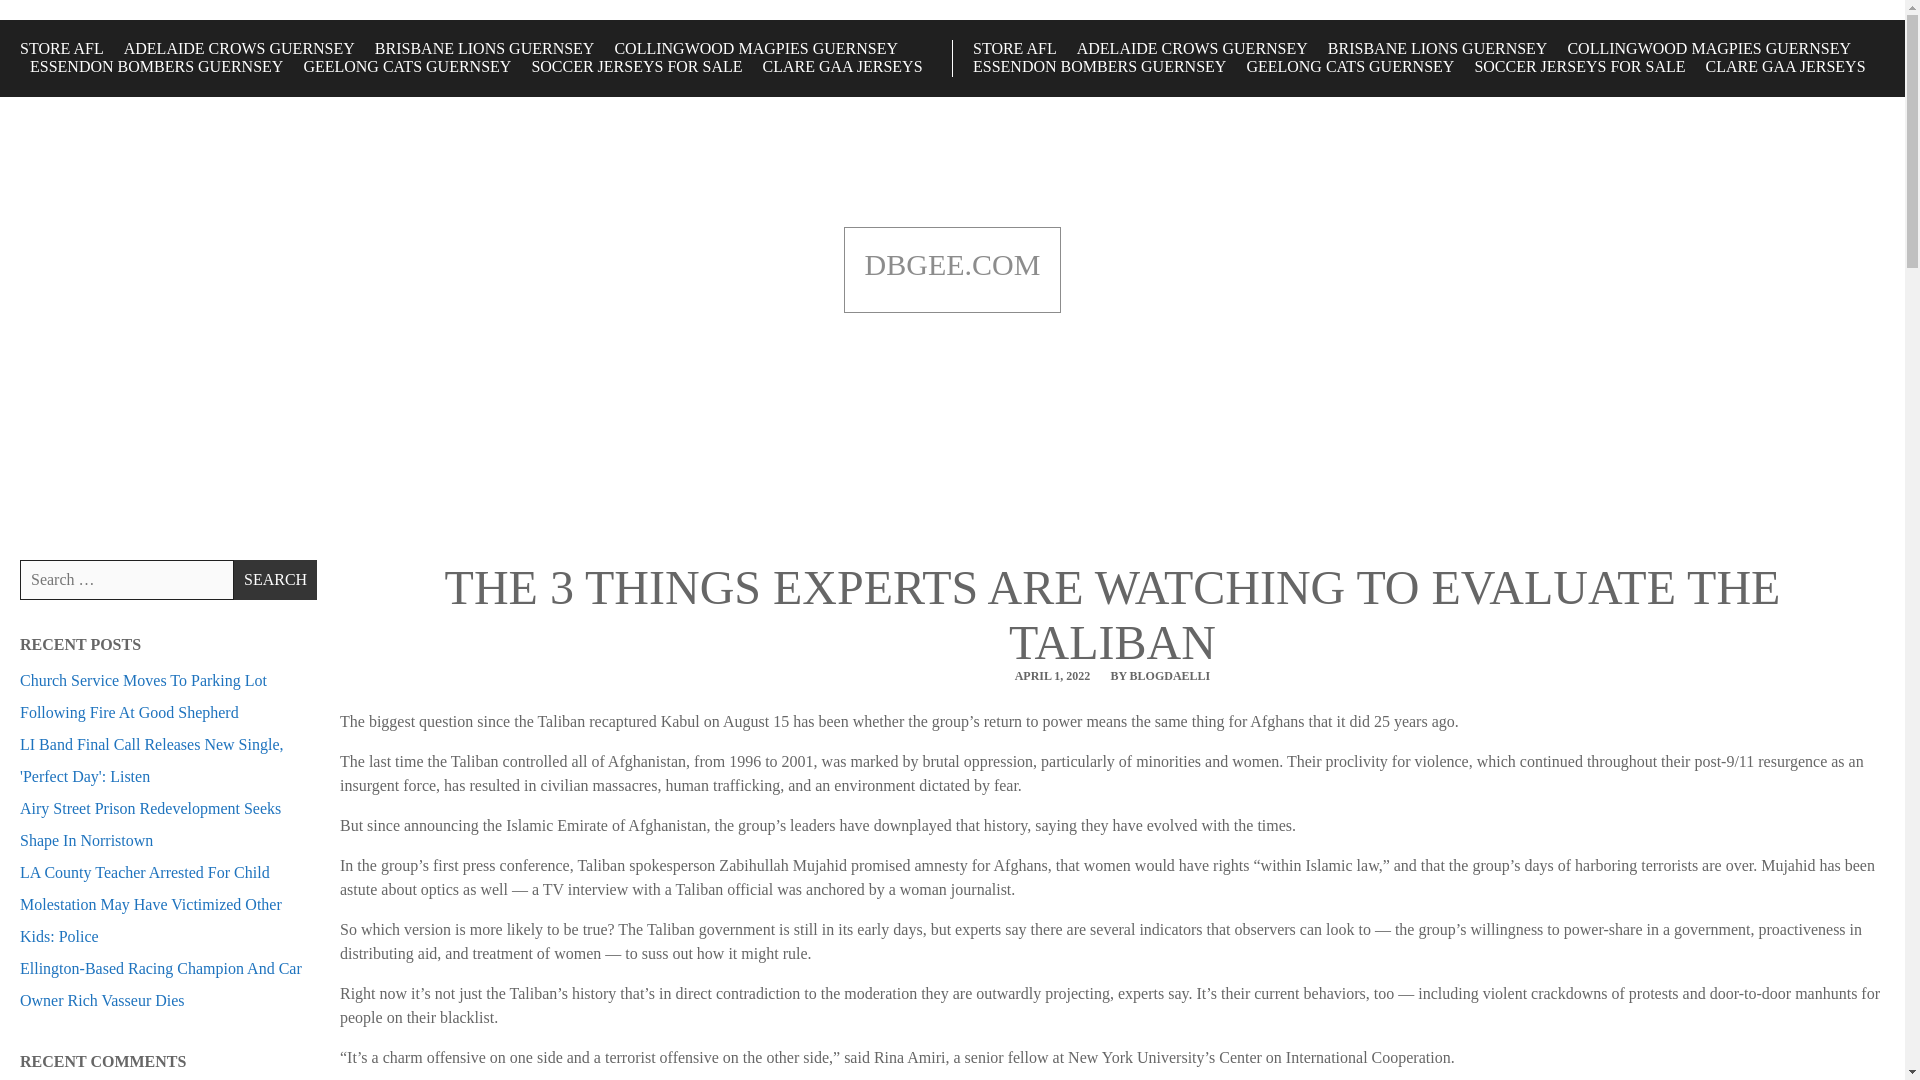 The width and height of the screenshot is (1920, 1080). I want to click on Airy Street Prison Redevelopment Seeks Shape In Norristown, so click(150, 824).